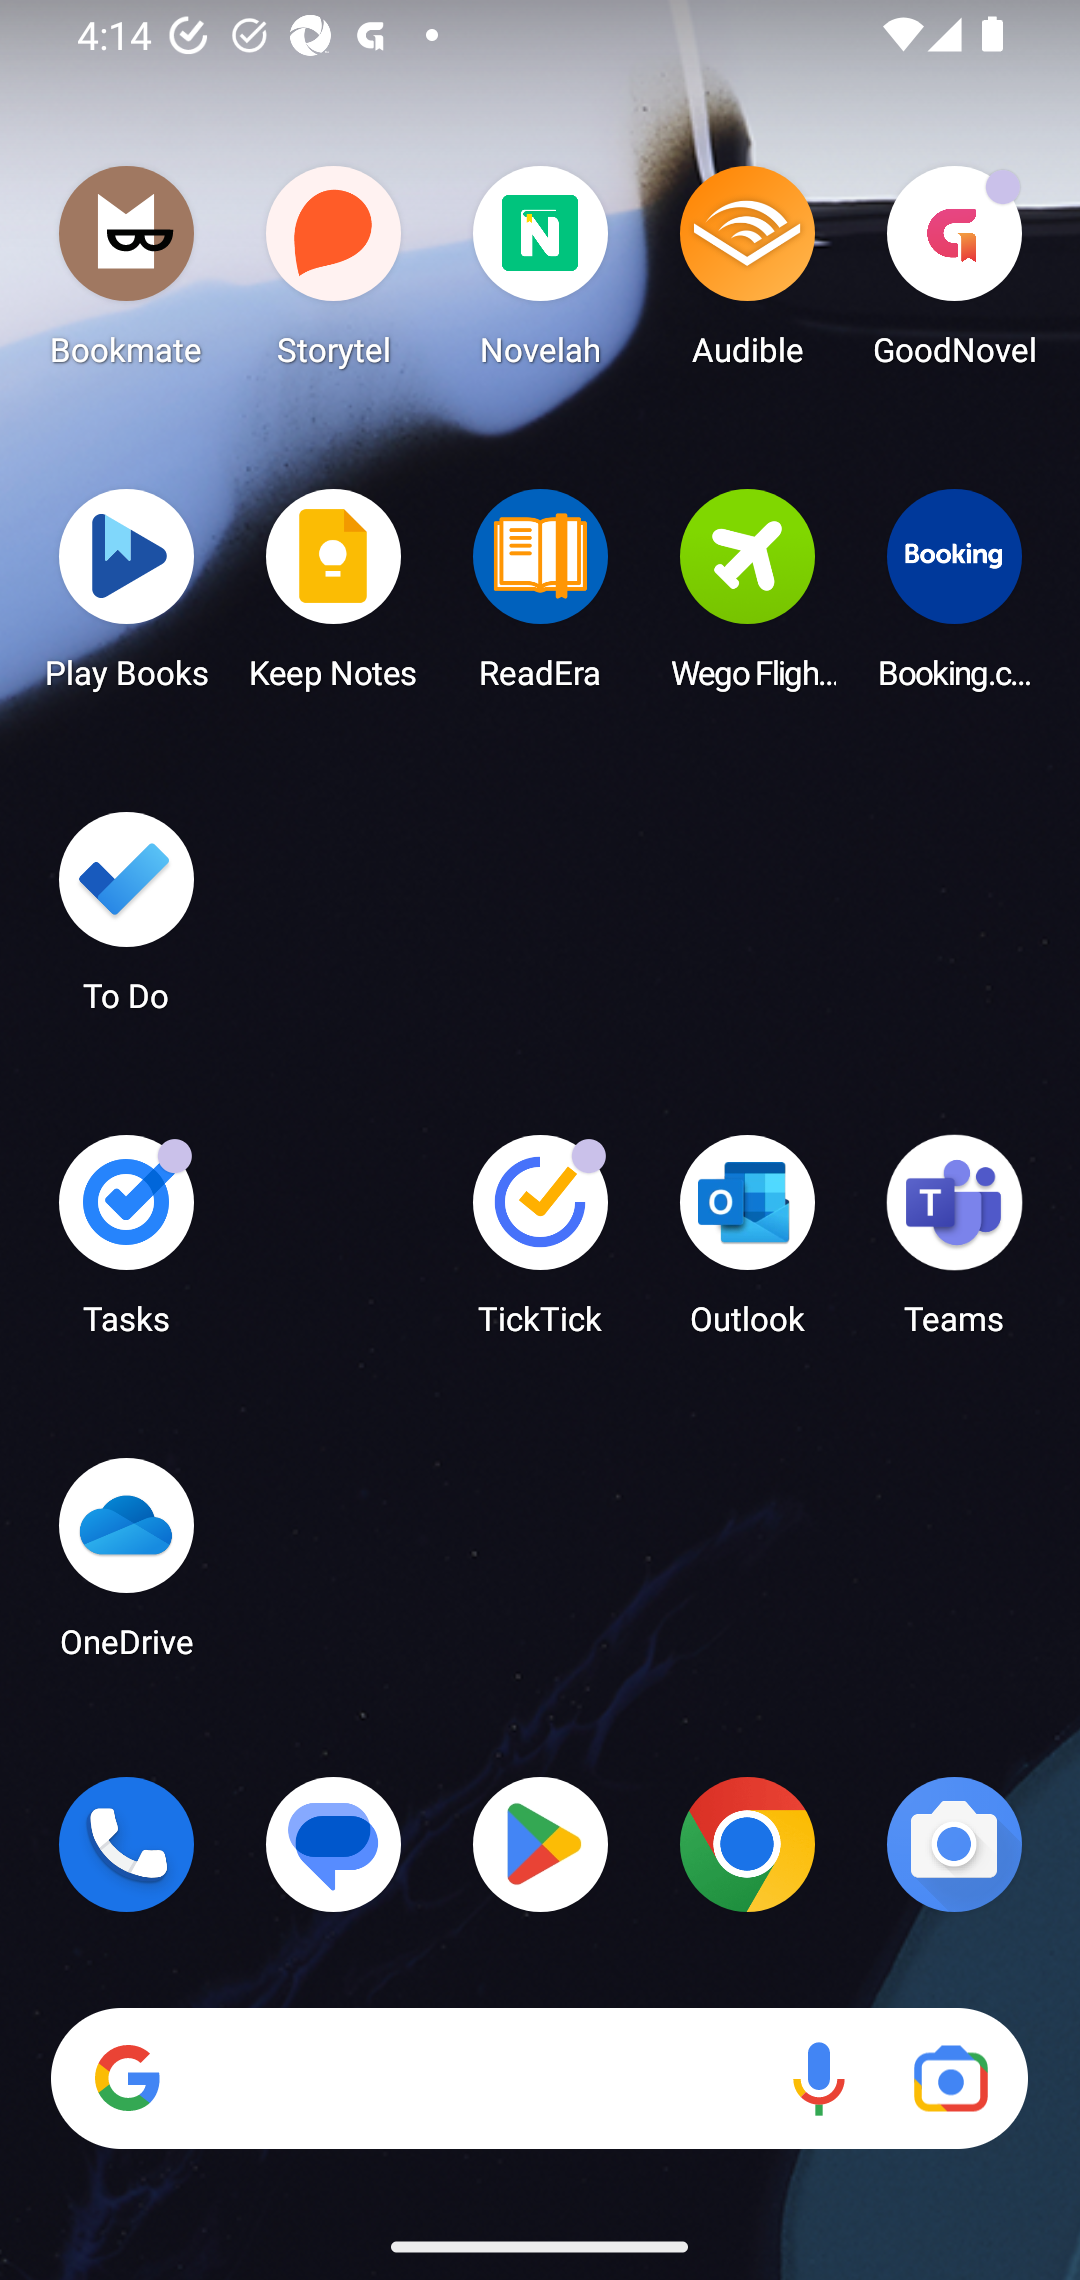 Image resolution: width=1080 pixels, height=2280 pixels. Describe the element at coordinates (818, 2079) in the screenshot. I see `Voice search` at that location.